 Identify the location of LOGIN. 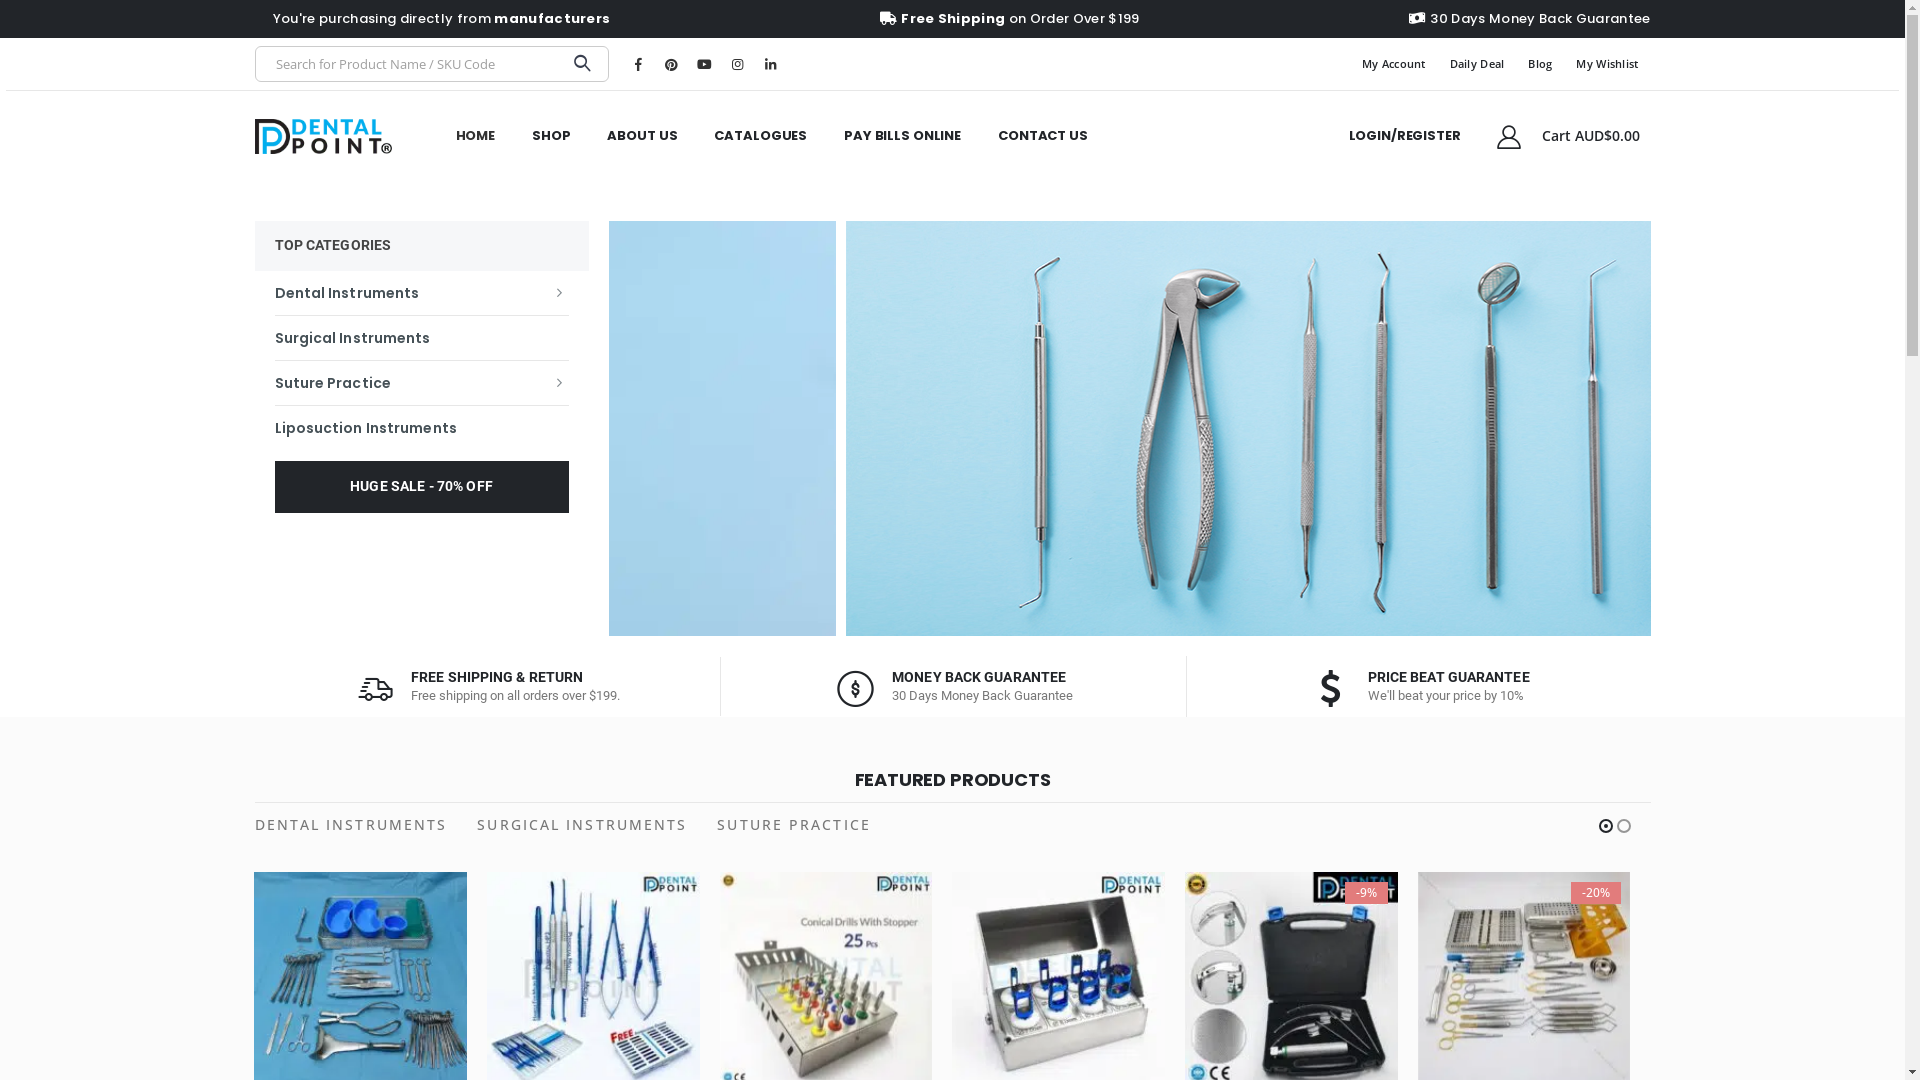
(1184, 334).